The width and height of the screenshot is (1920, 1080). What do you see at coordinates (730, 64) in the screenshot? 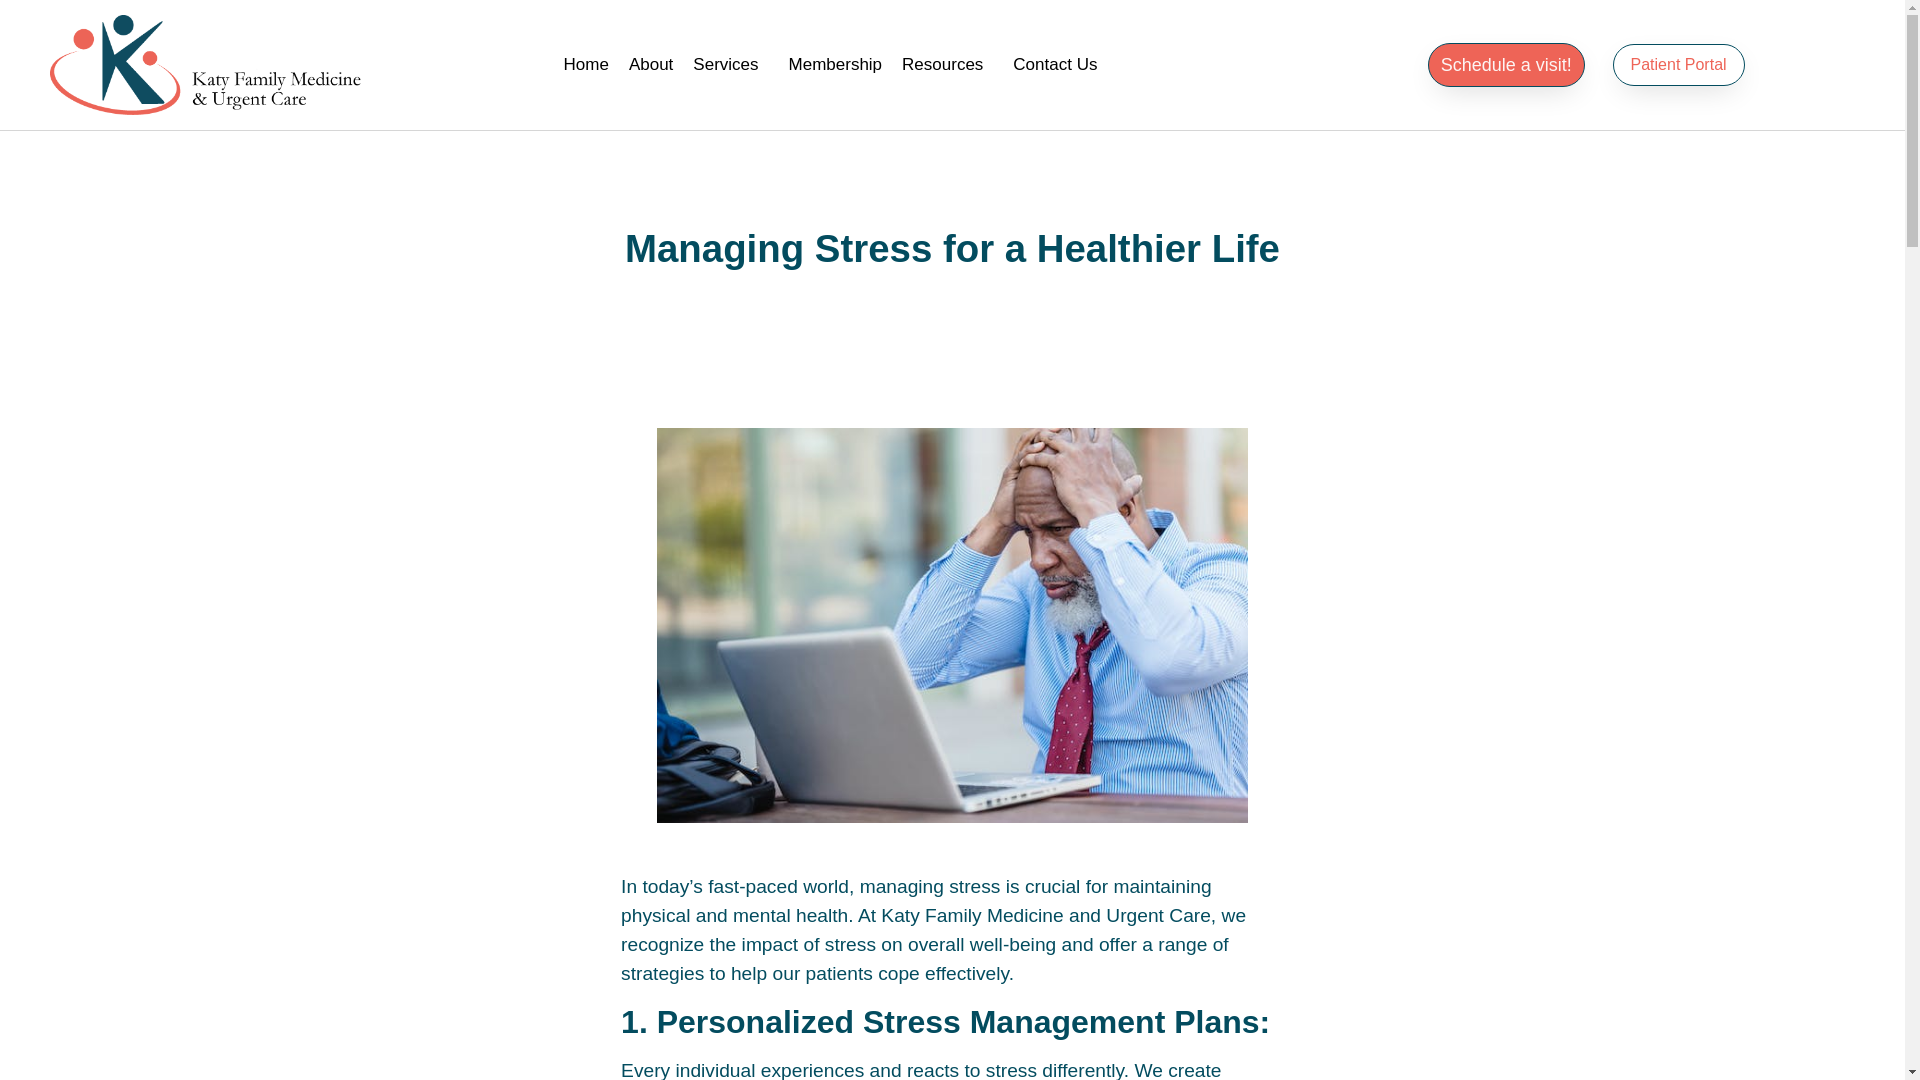
I see `Services` at bounding box center [730, 64].